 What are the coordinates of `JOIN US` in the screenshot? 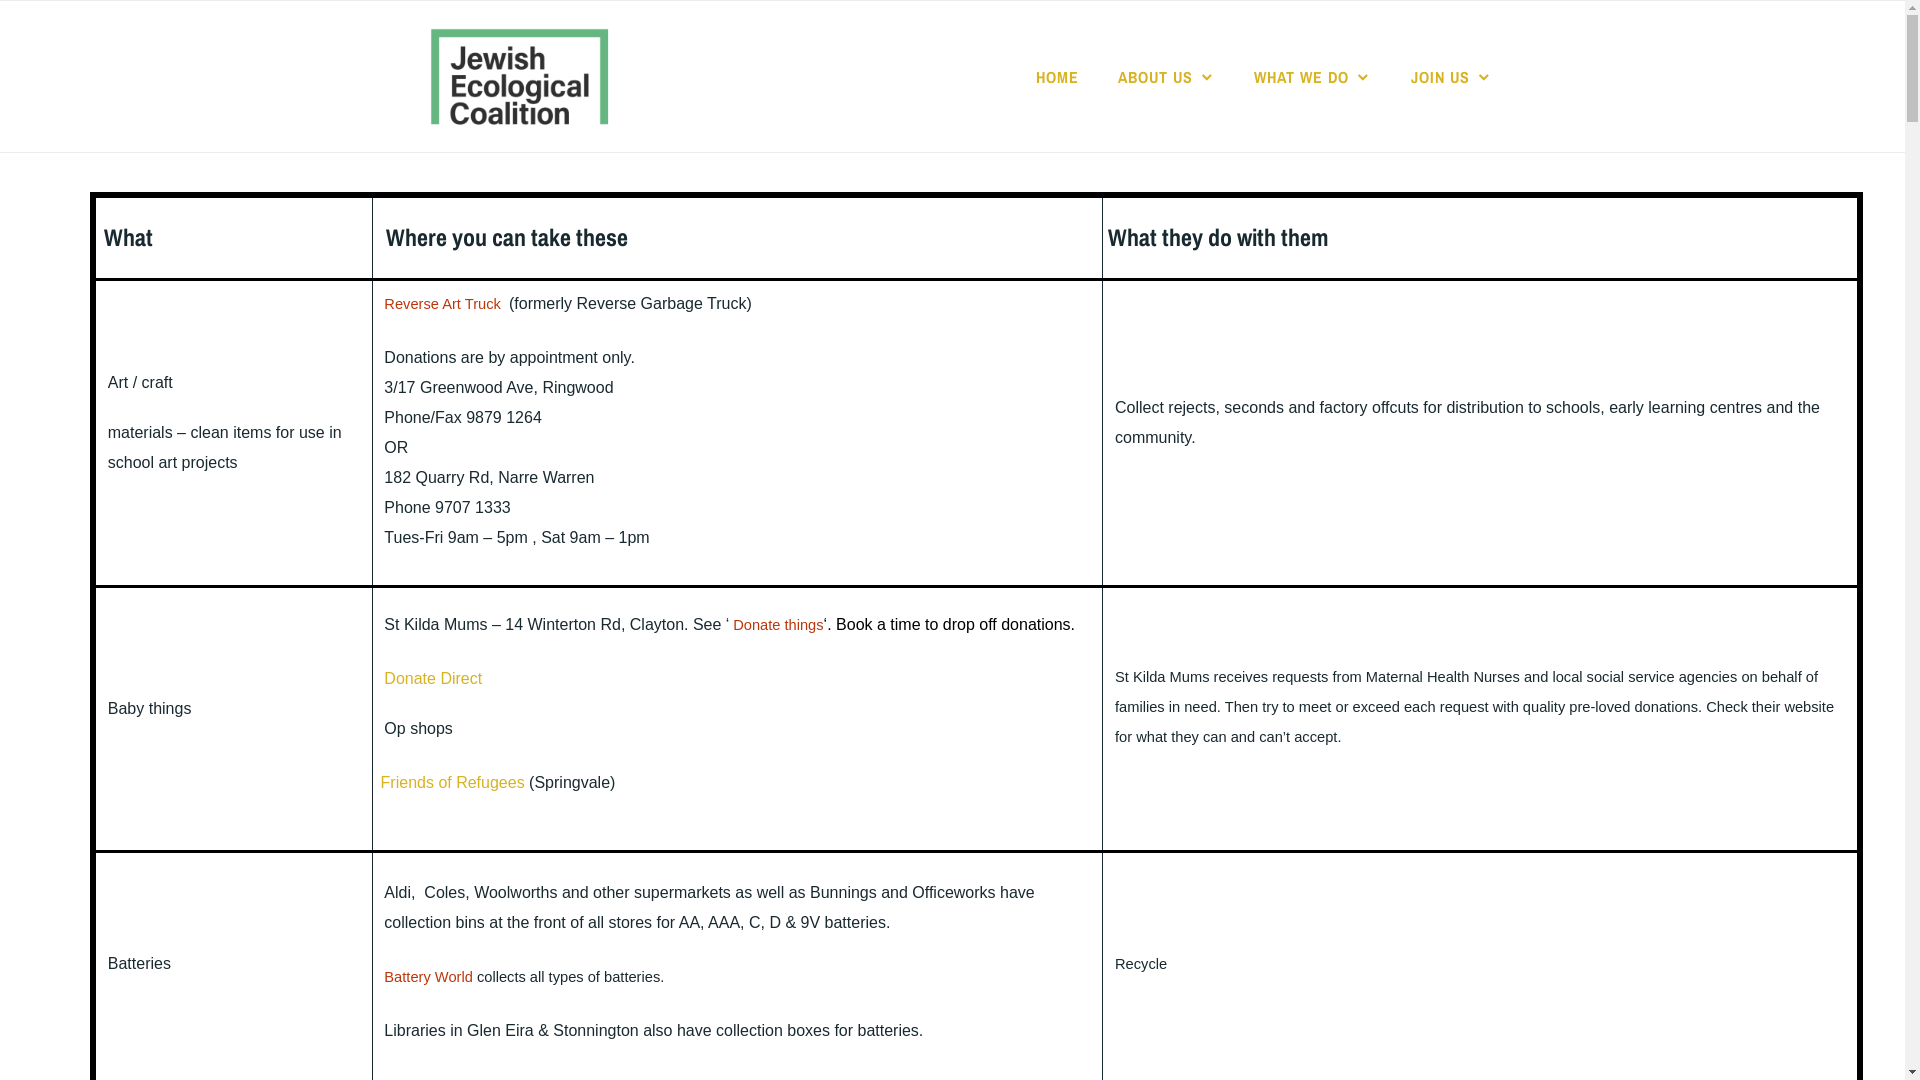 It's located at (1452, 77).